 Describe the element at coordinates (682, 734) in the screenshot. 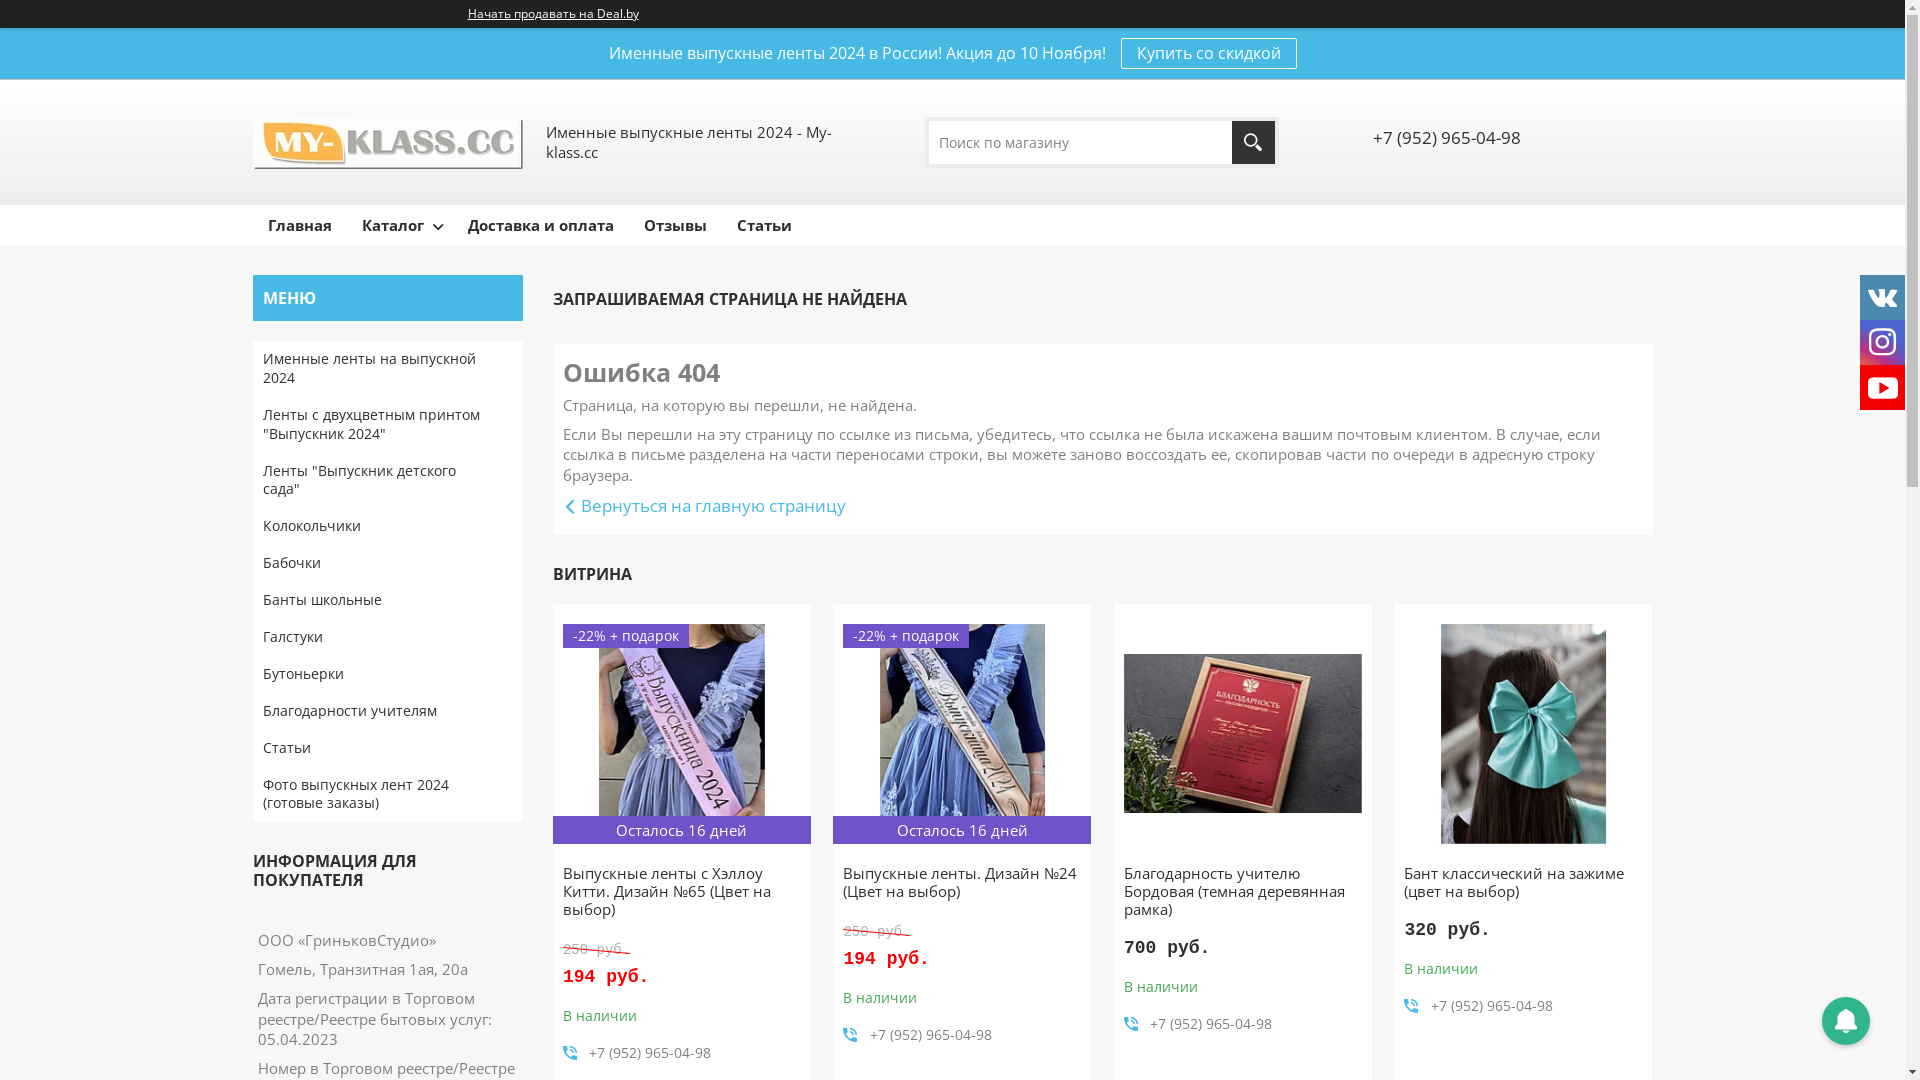

I see `-22%` at that location.